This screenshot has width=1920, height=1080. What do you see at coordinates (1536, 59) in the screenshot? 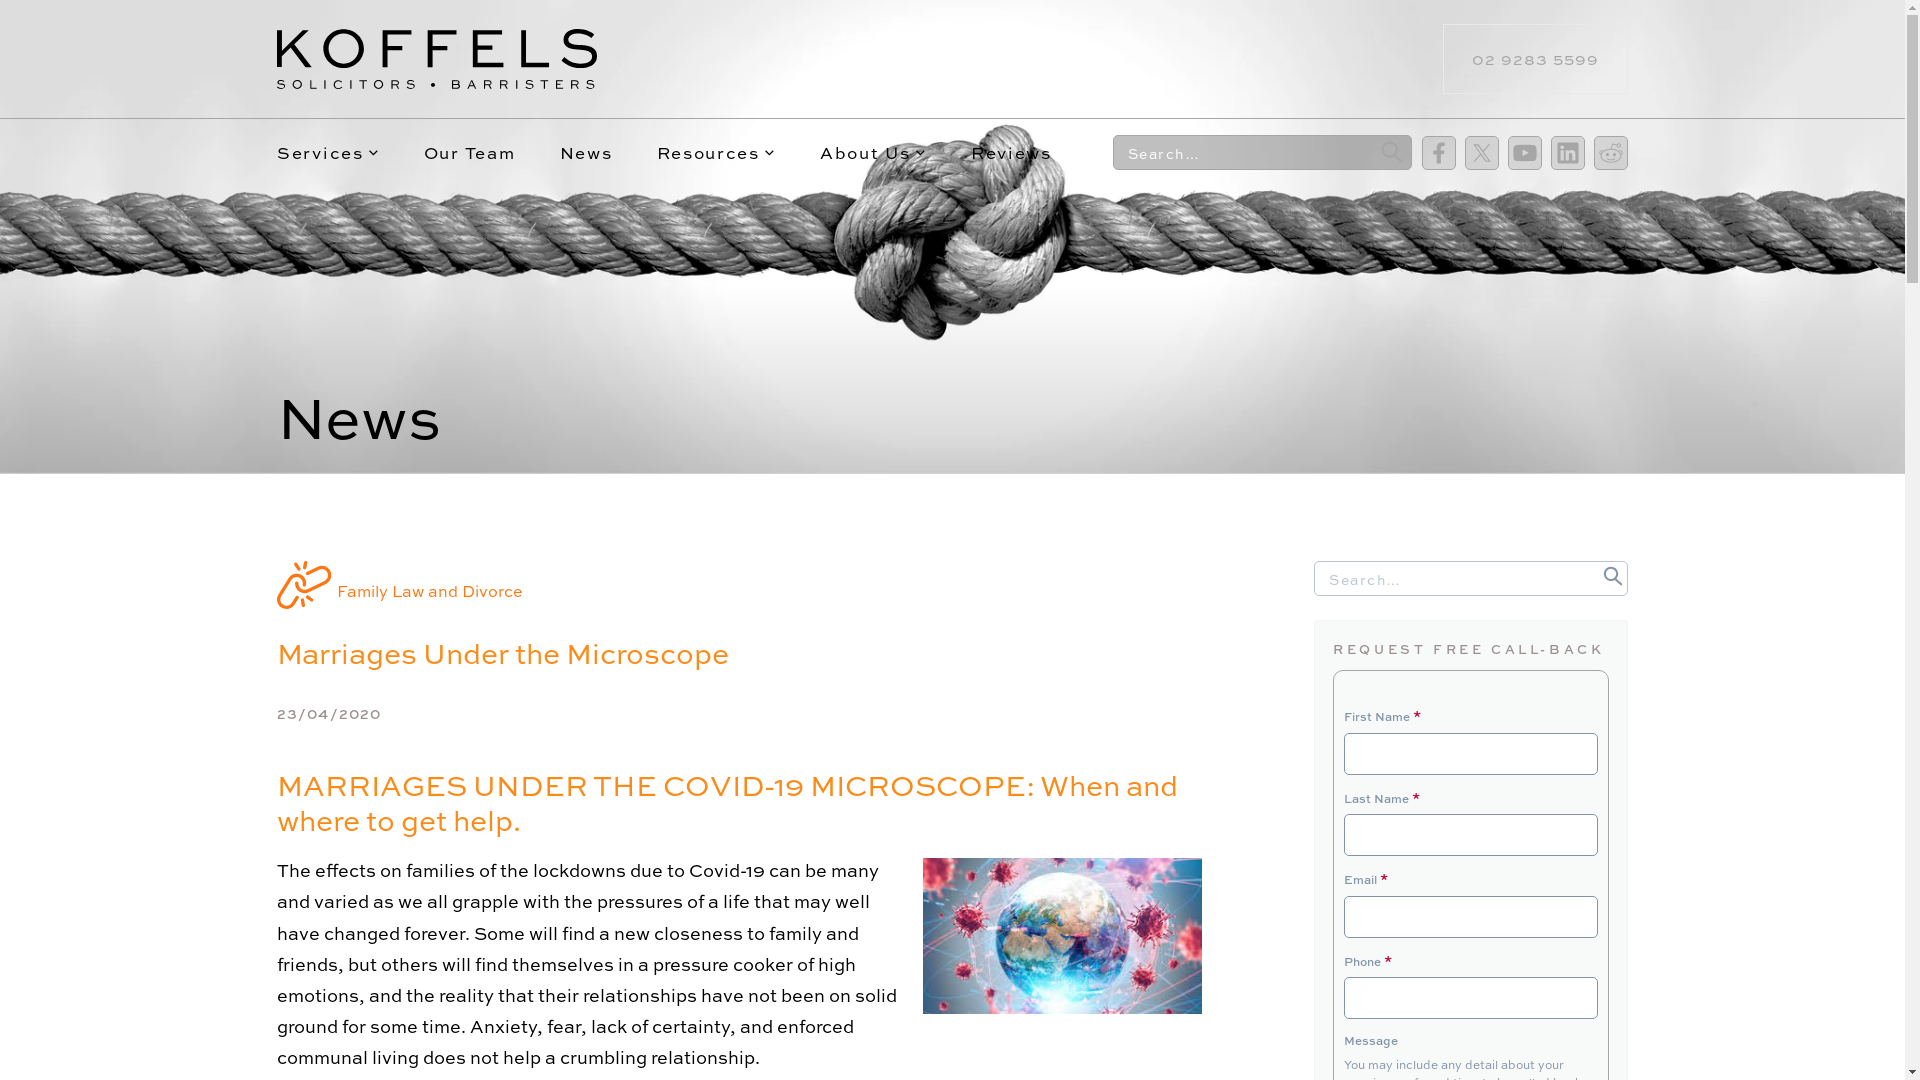
I see `02 9283 5599` at bounding box center [1536, 59].